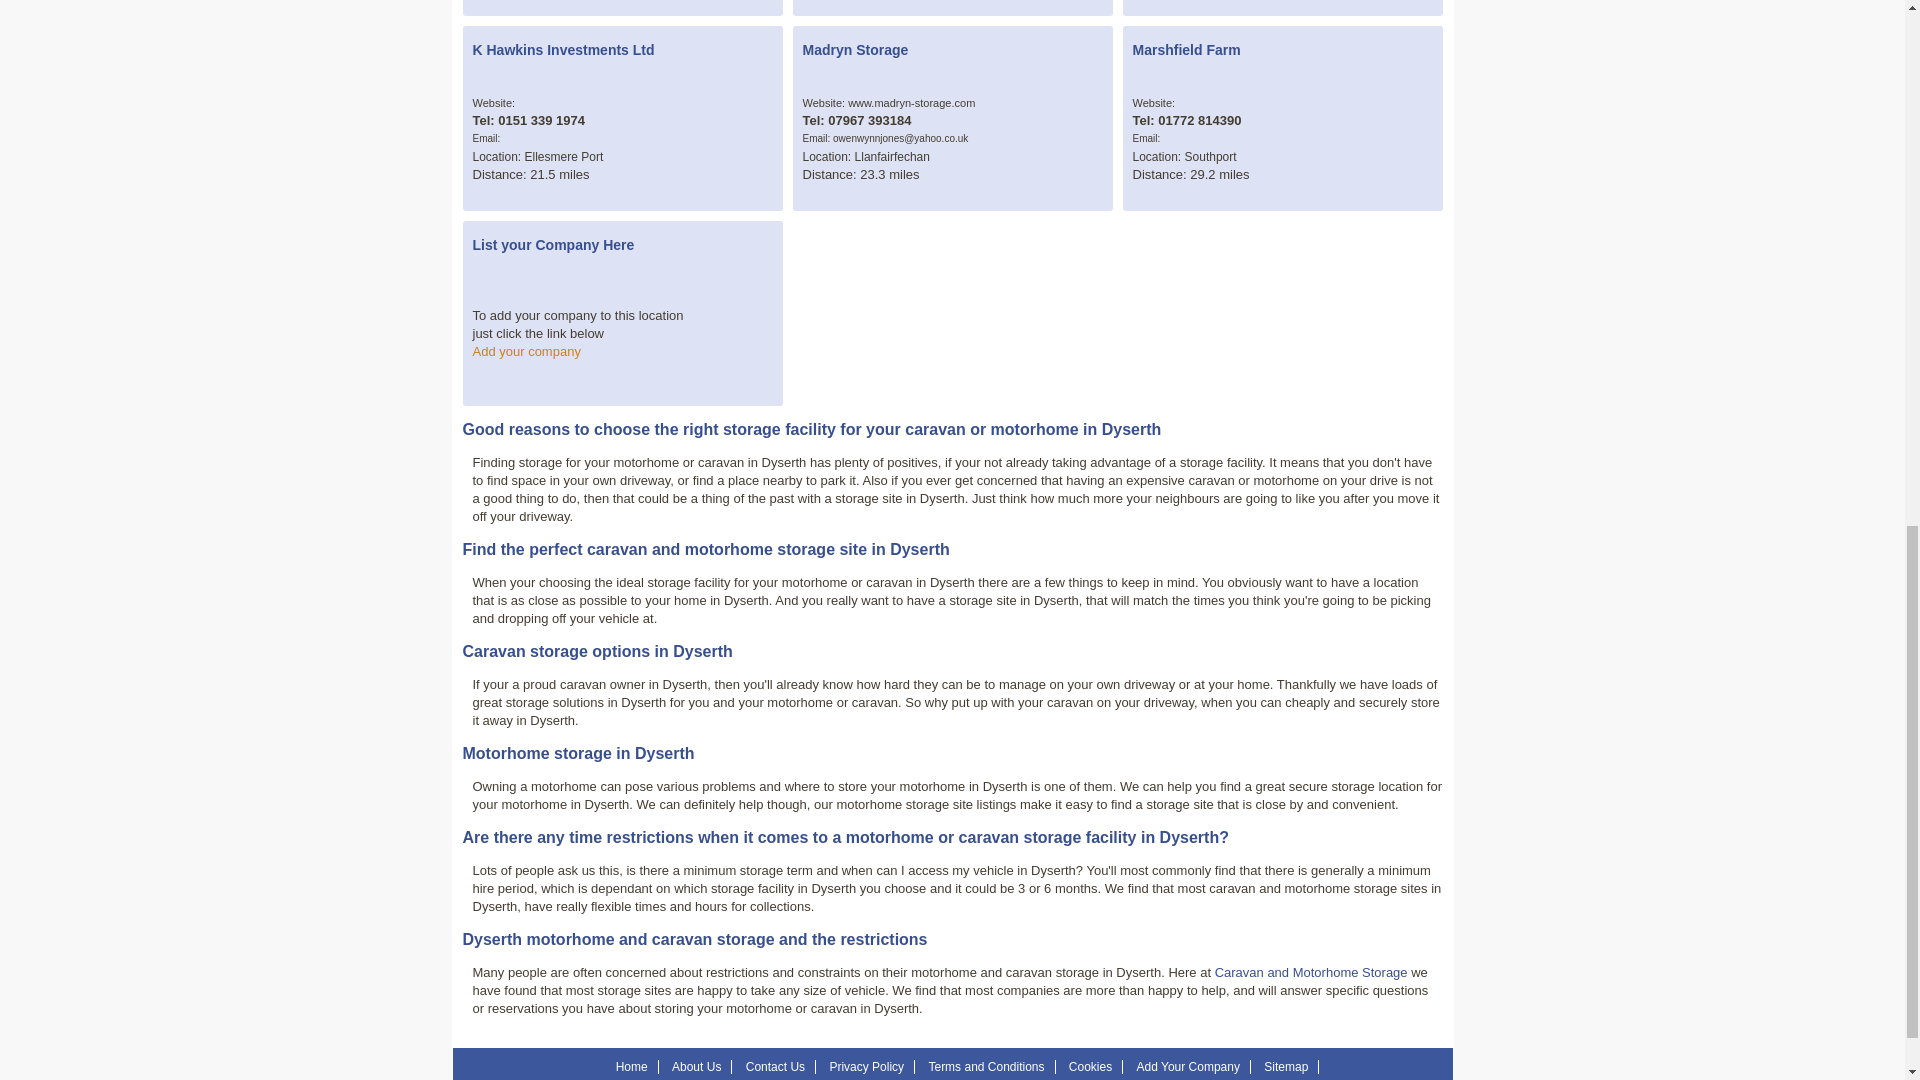 Image resolution: width=1920 pixels, height=1080 pixels. Describe the element at coordinates (696, 1066) in the screenshot. I see `About Us` at that location.